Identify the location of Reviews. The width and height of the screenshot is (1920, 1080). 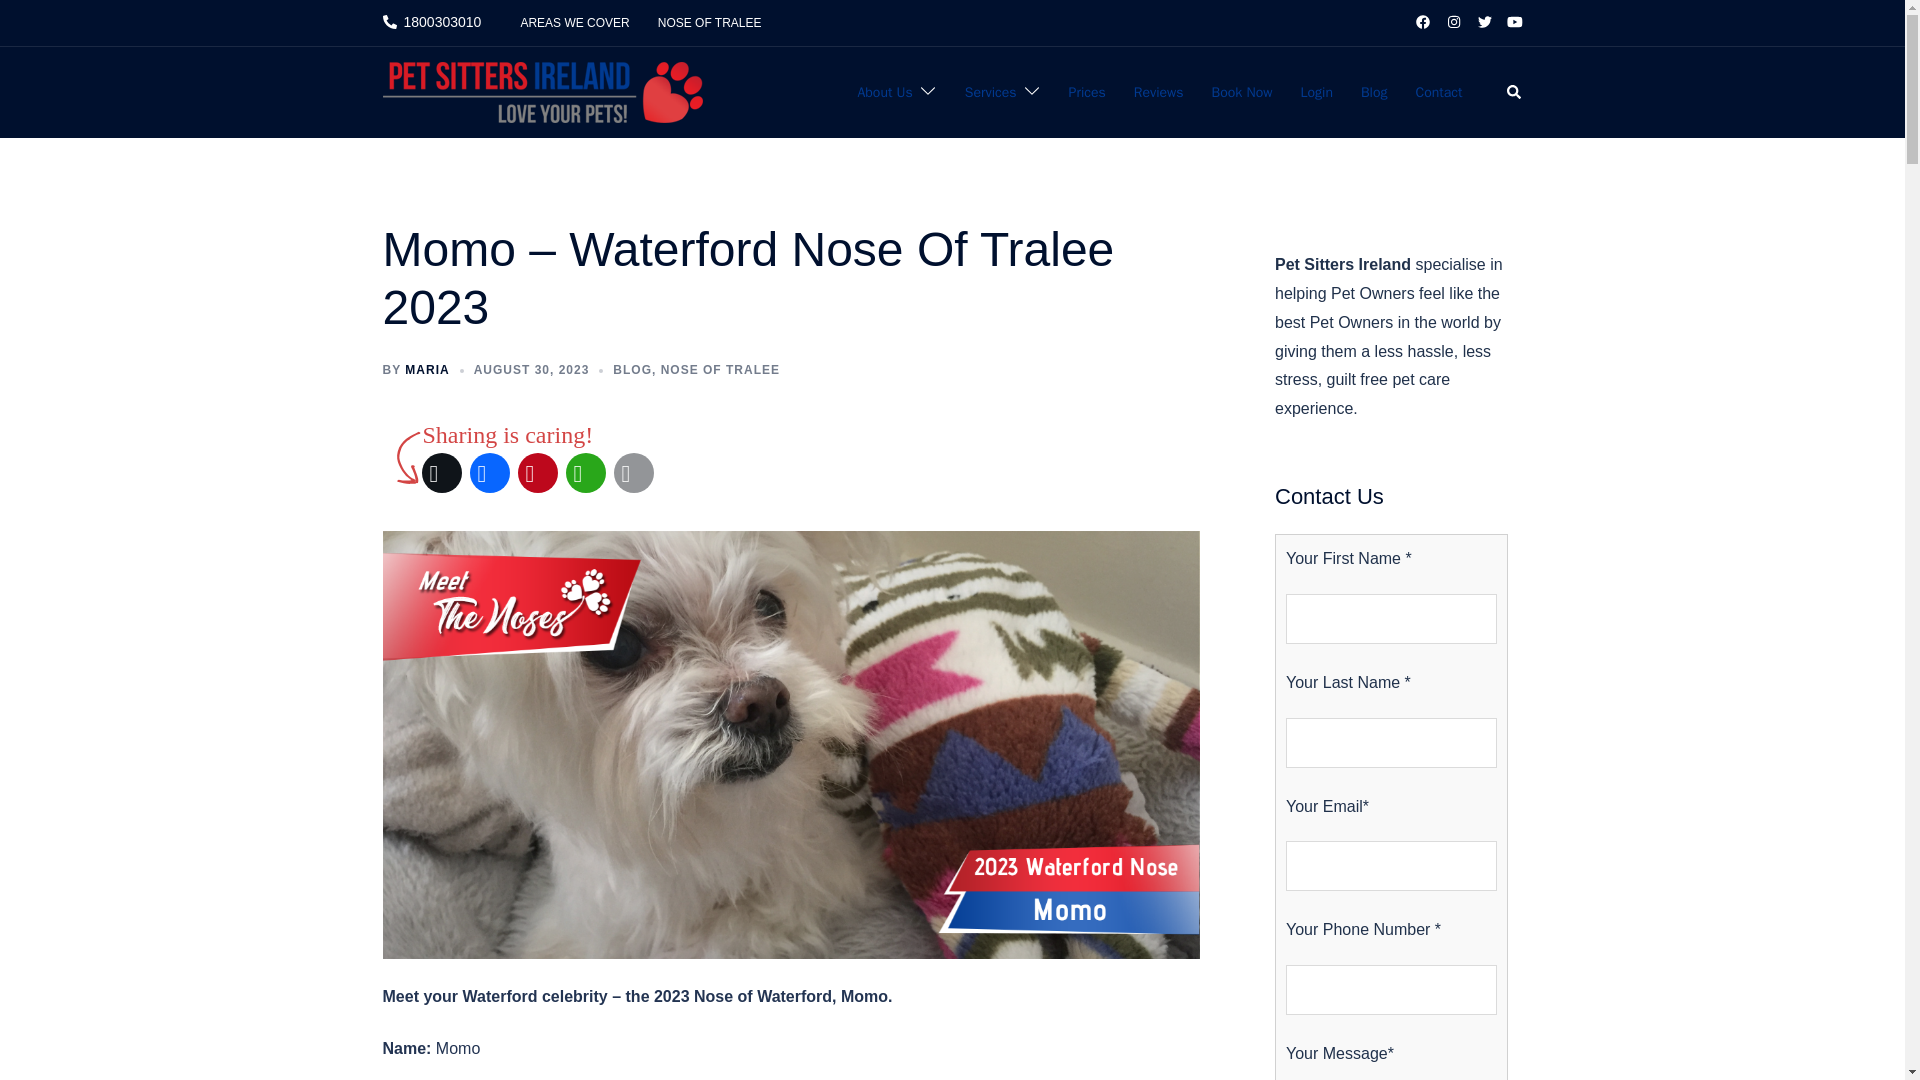
(1159, 92).